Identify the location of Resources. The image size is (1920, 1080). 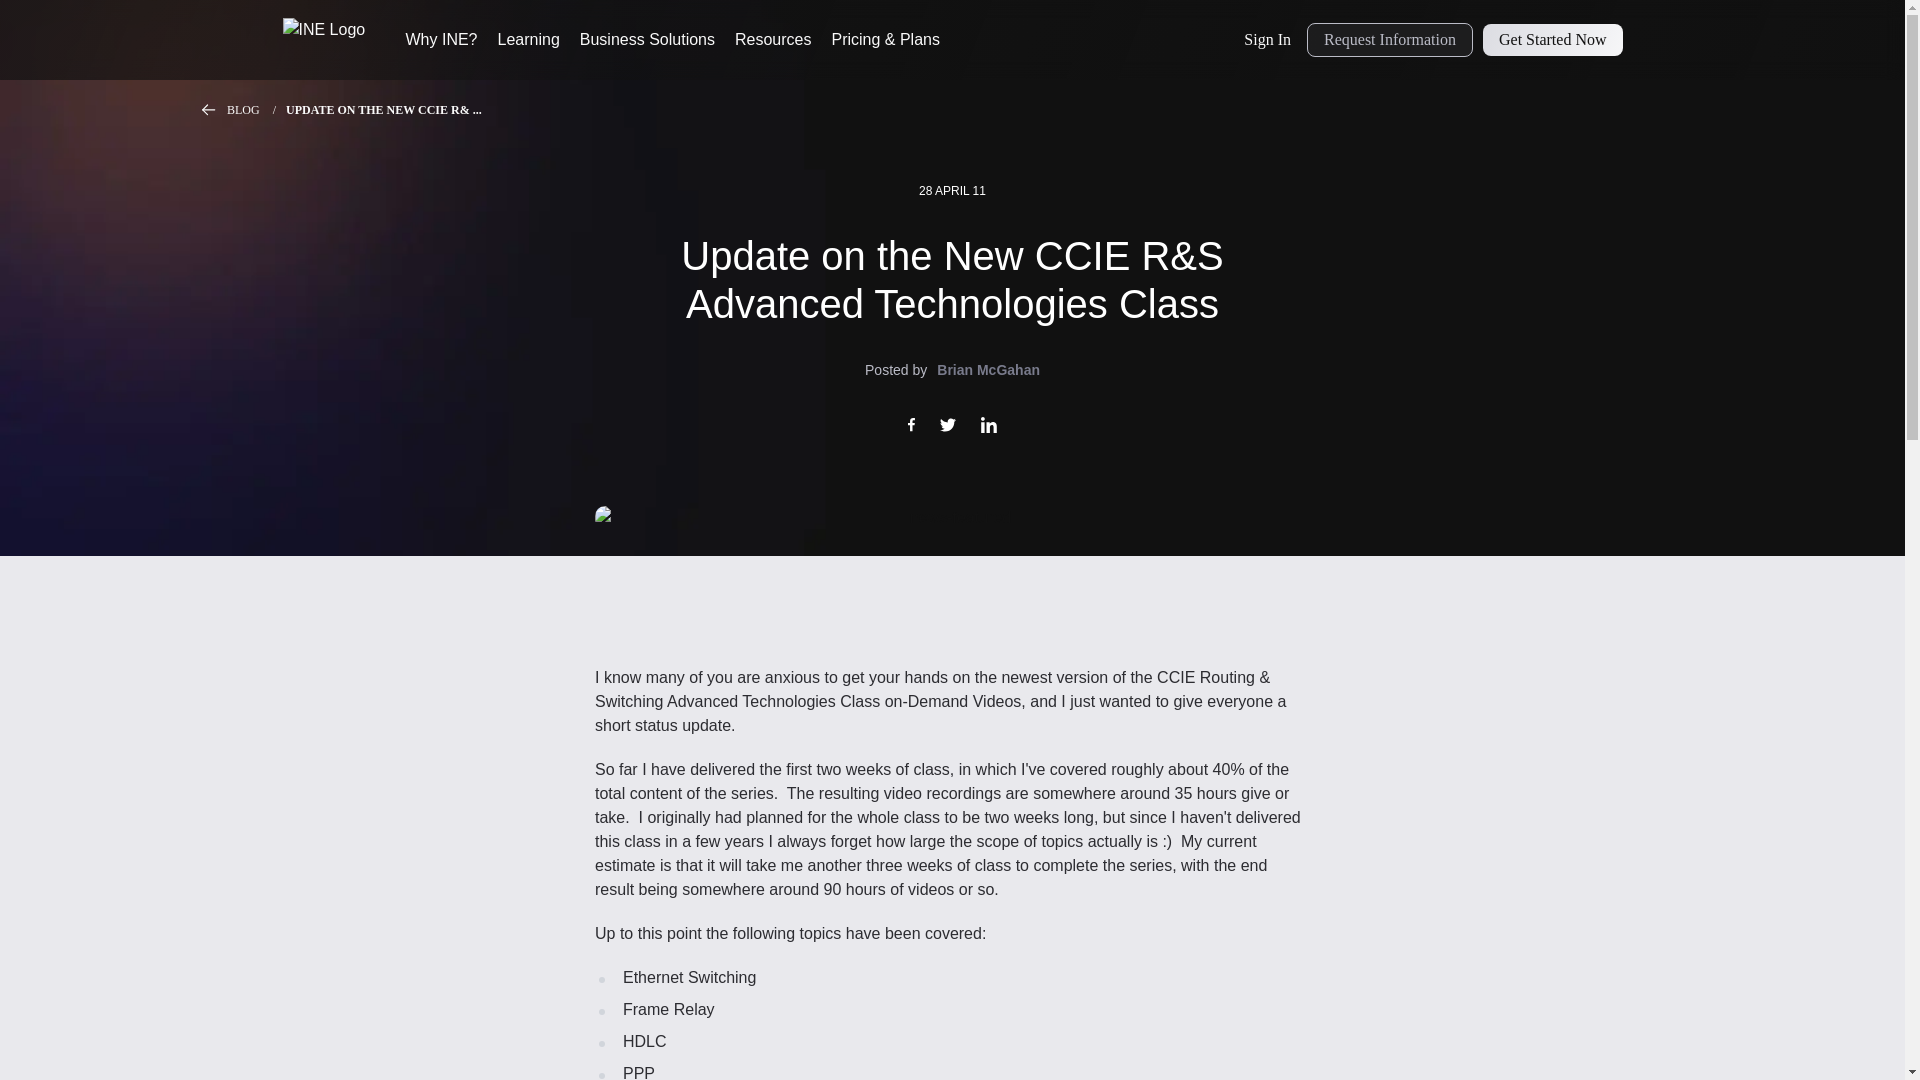
(772, 40).